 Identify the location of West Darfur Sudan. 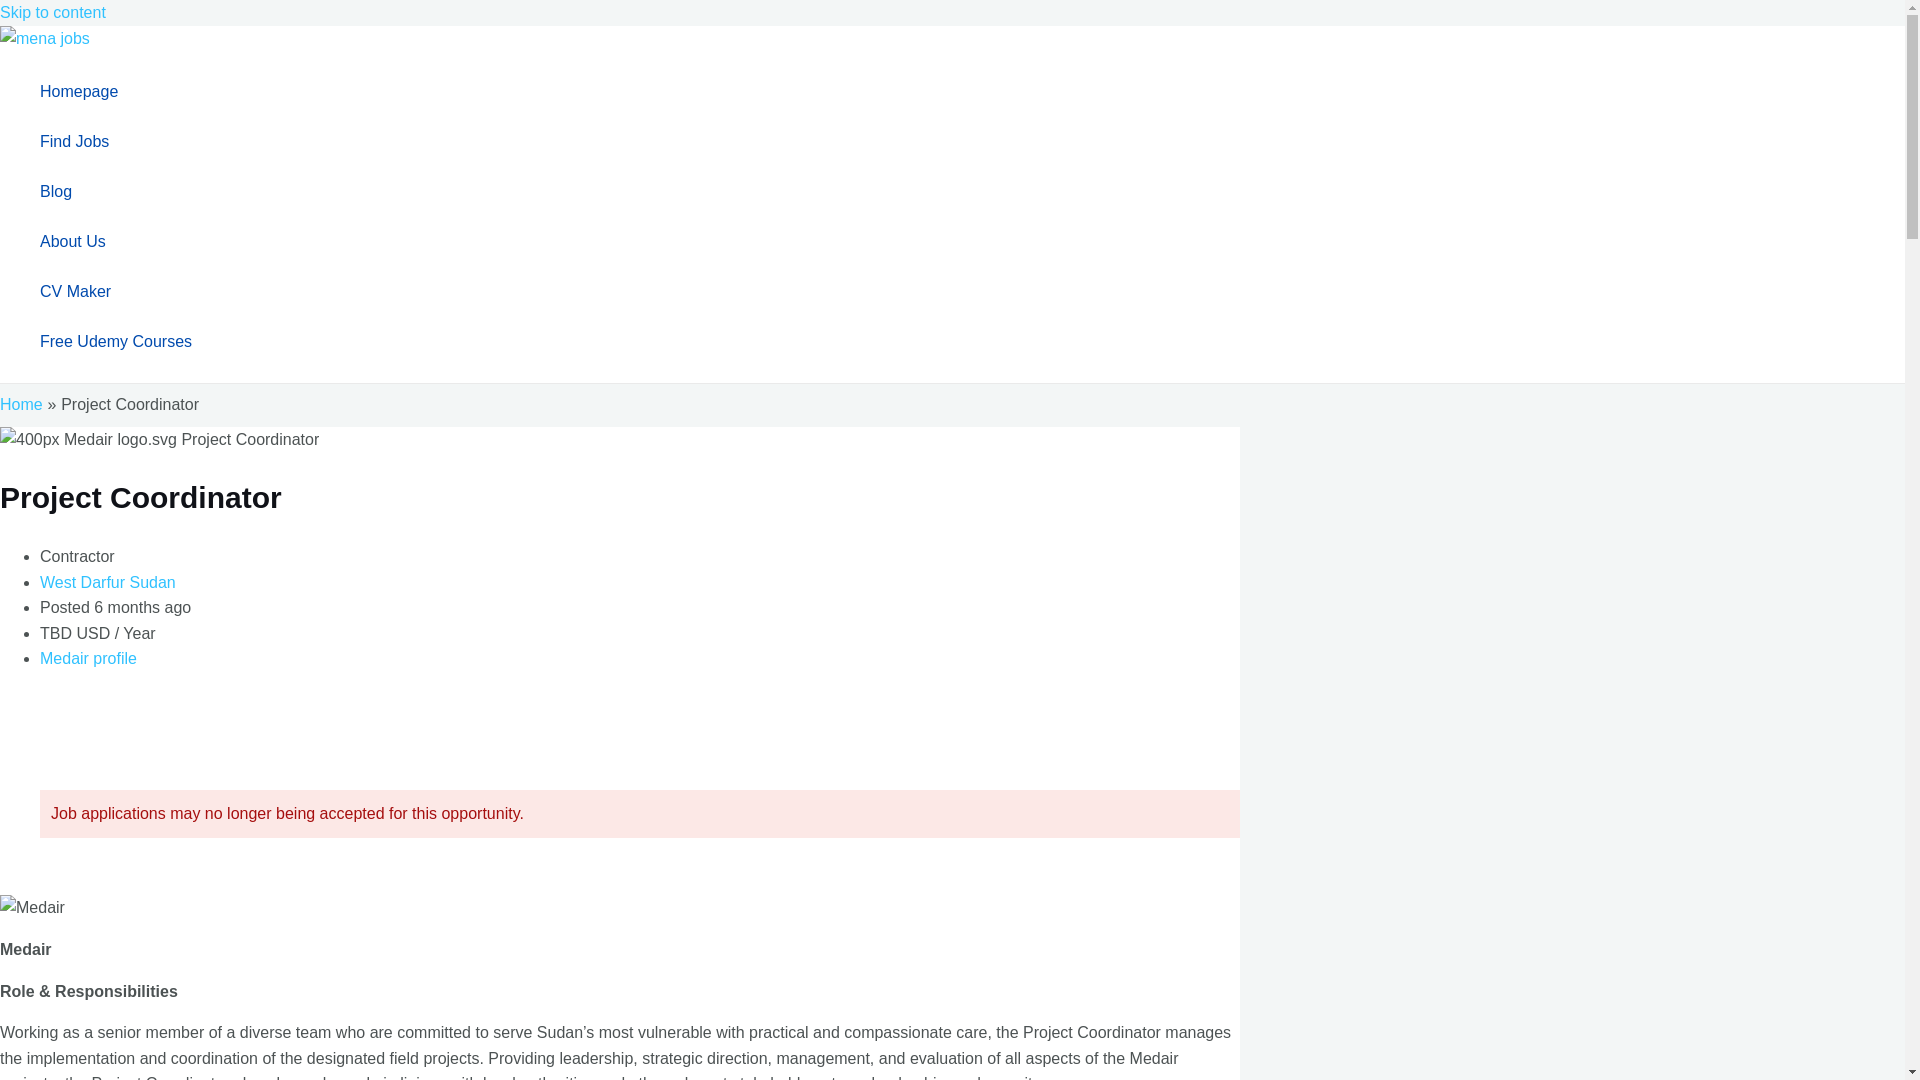
(108, 582).